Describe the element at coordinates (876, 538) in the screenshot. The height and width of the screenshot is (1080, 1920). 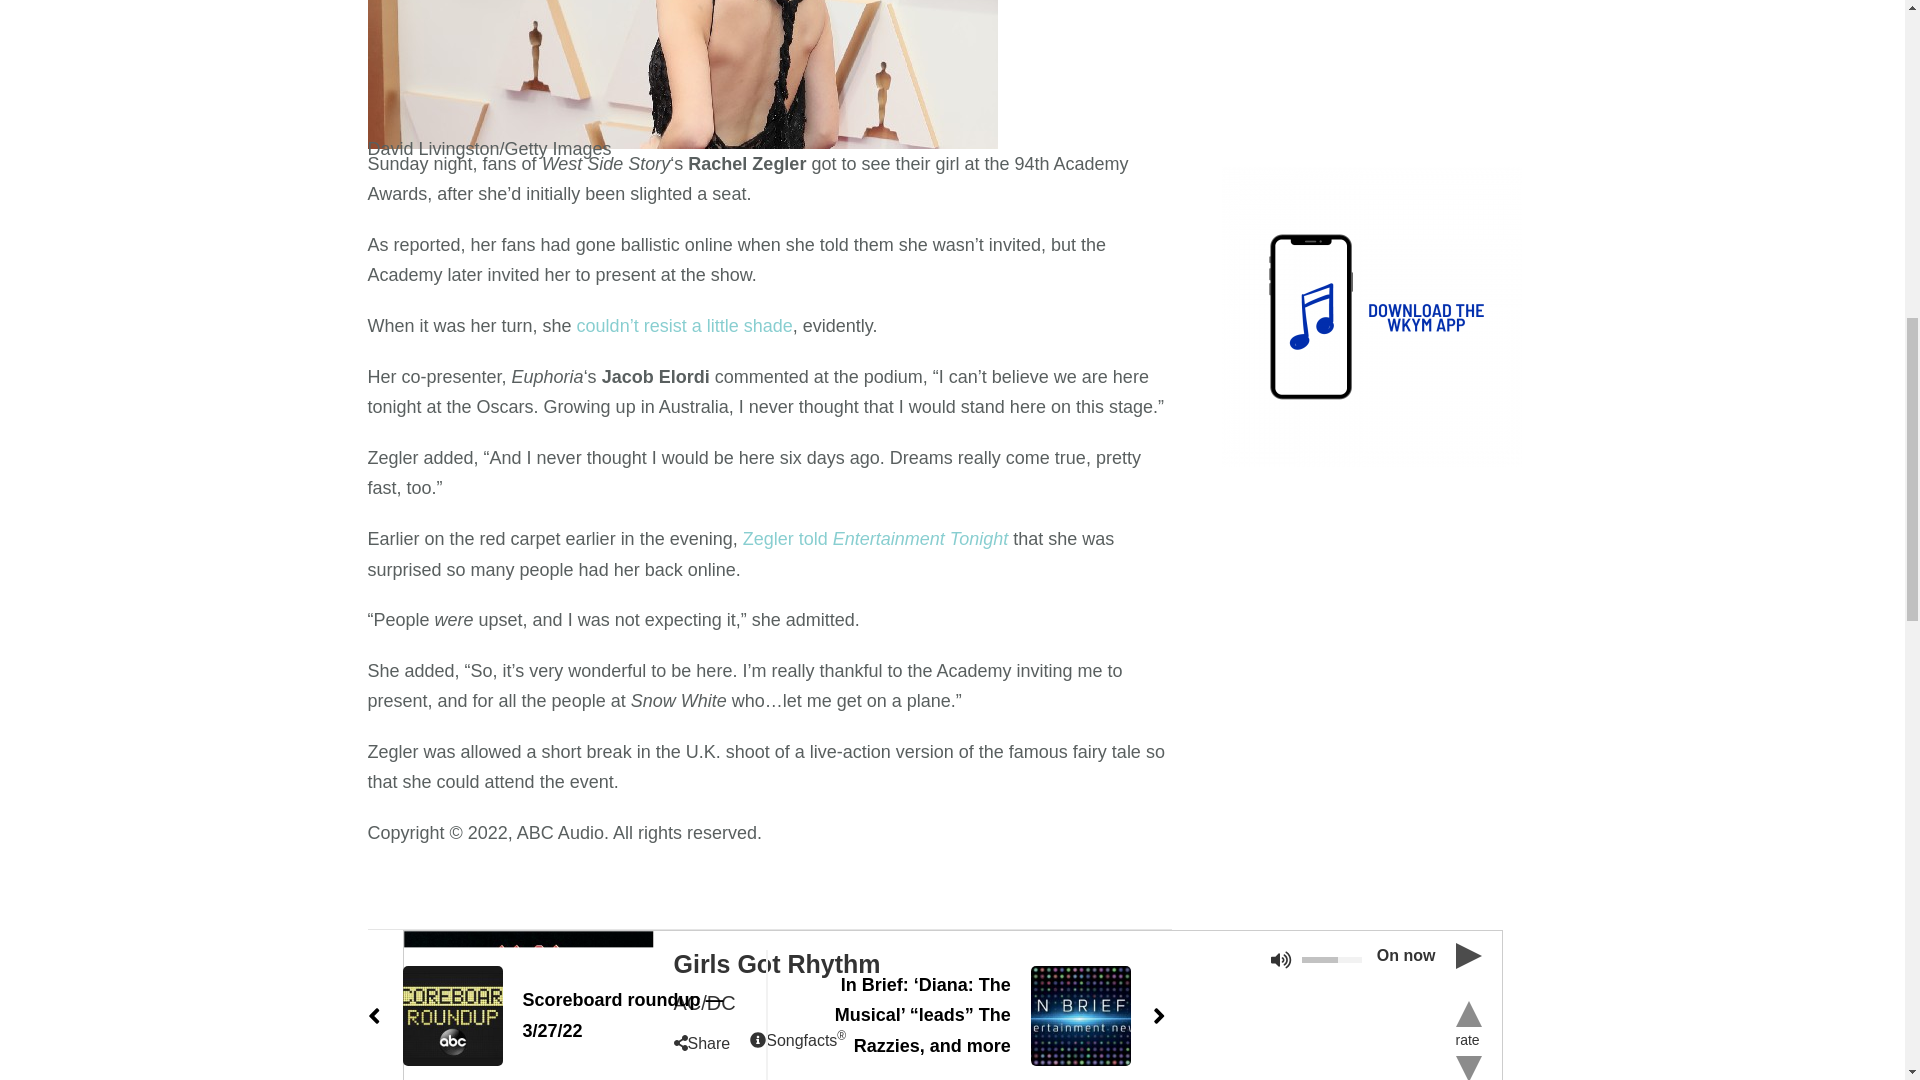
I see `Zegler told Entertainment Tonight` at that location.